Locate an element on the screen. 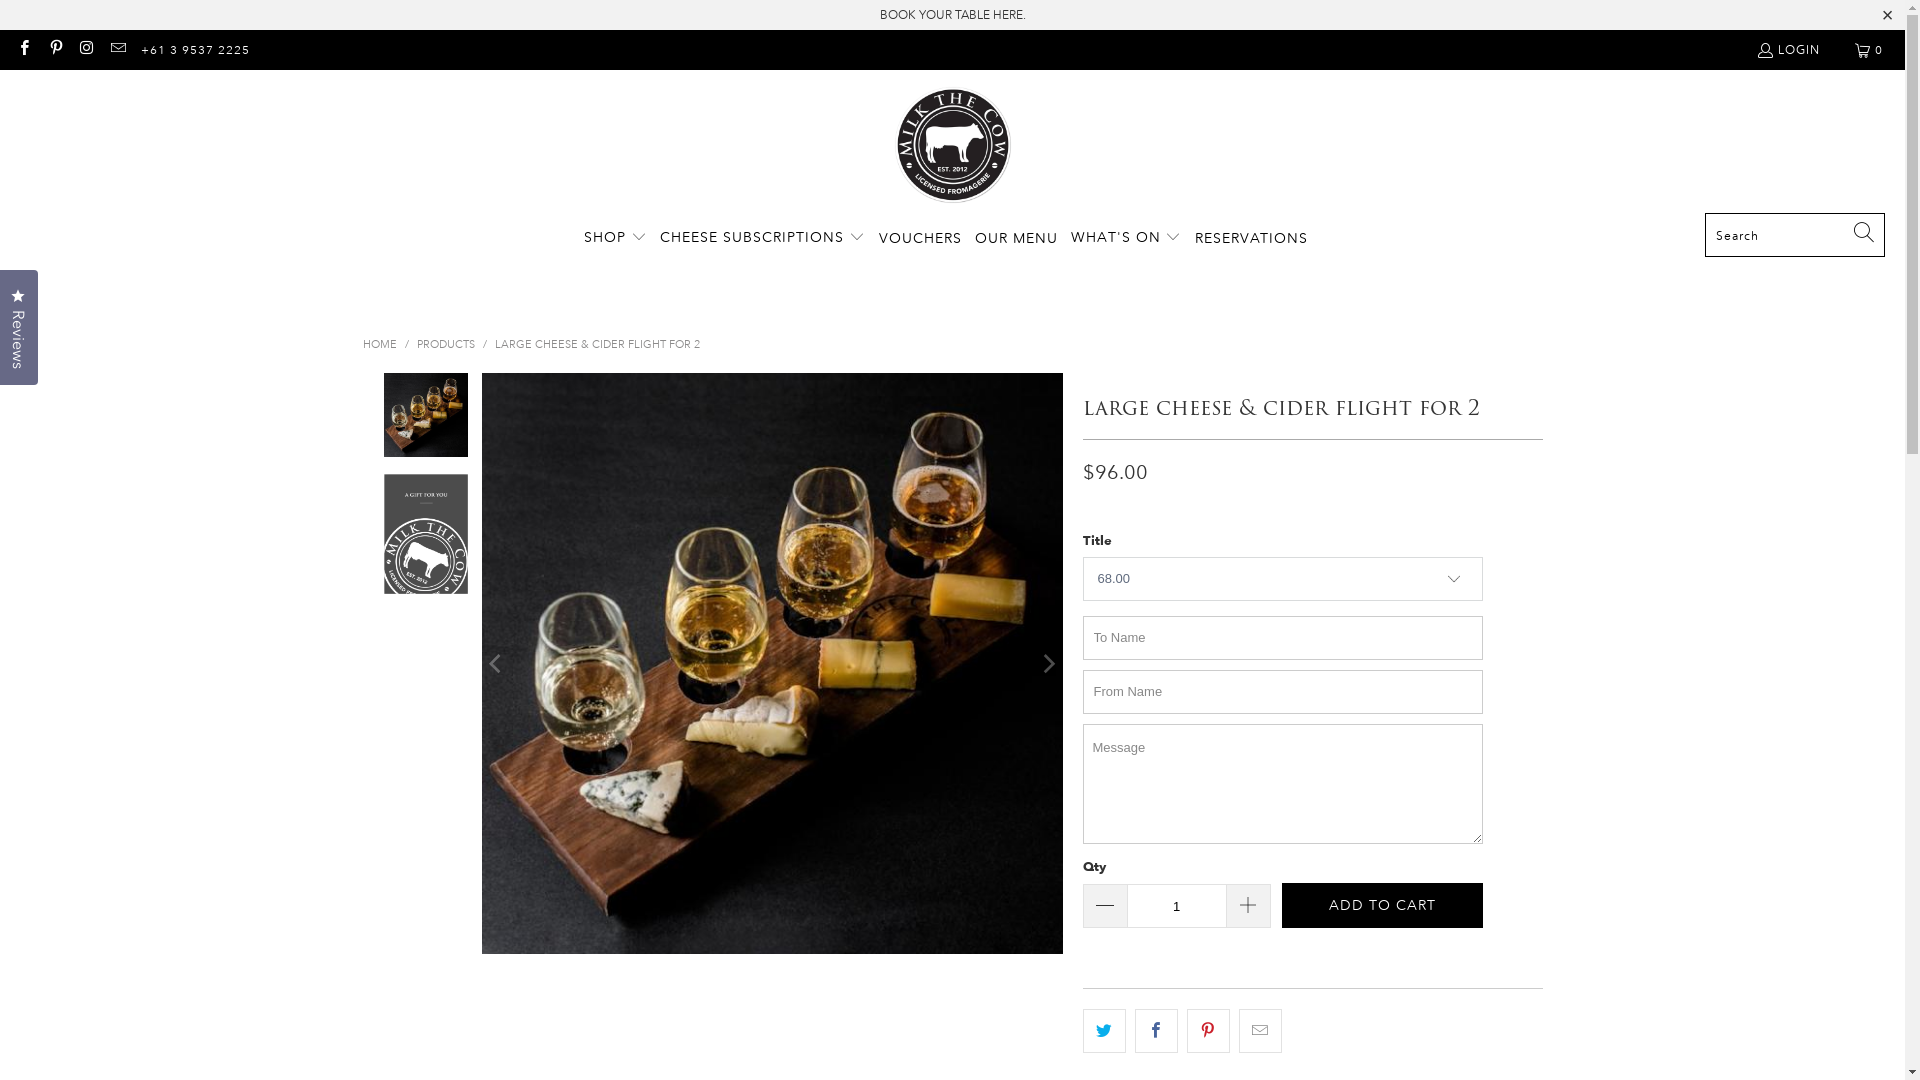 This screenshot has width=1920, height=1080. HOME is located at coordinates (379, 345).